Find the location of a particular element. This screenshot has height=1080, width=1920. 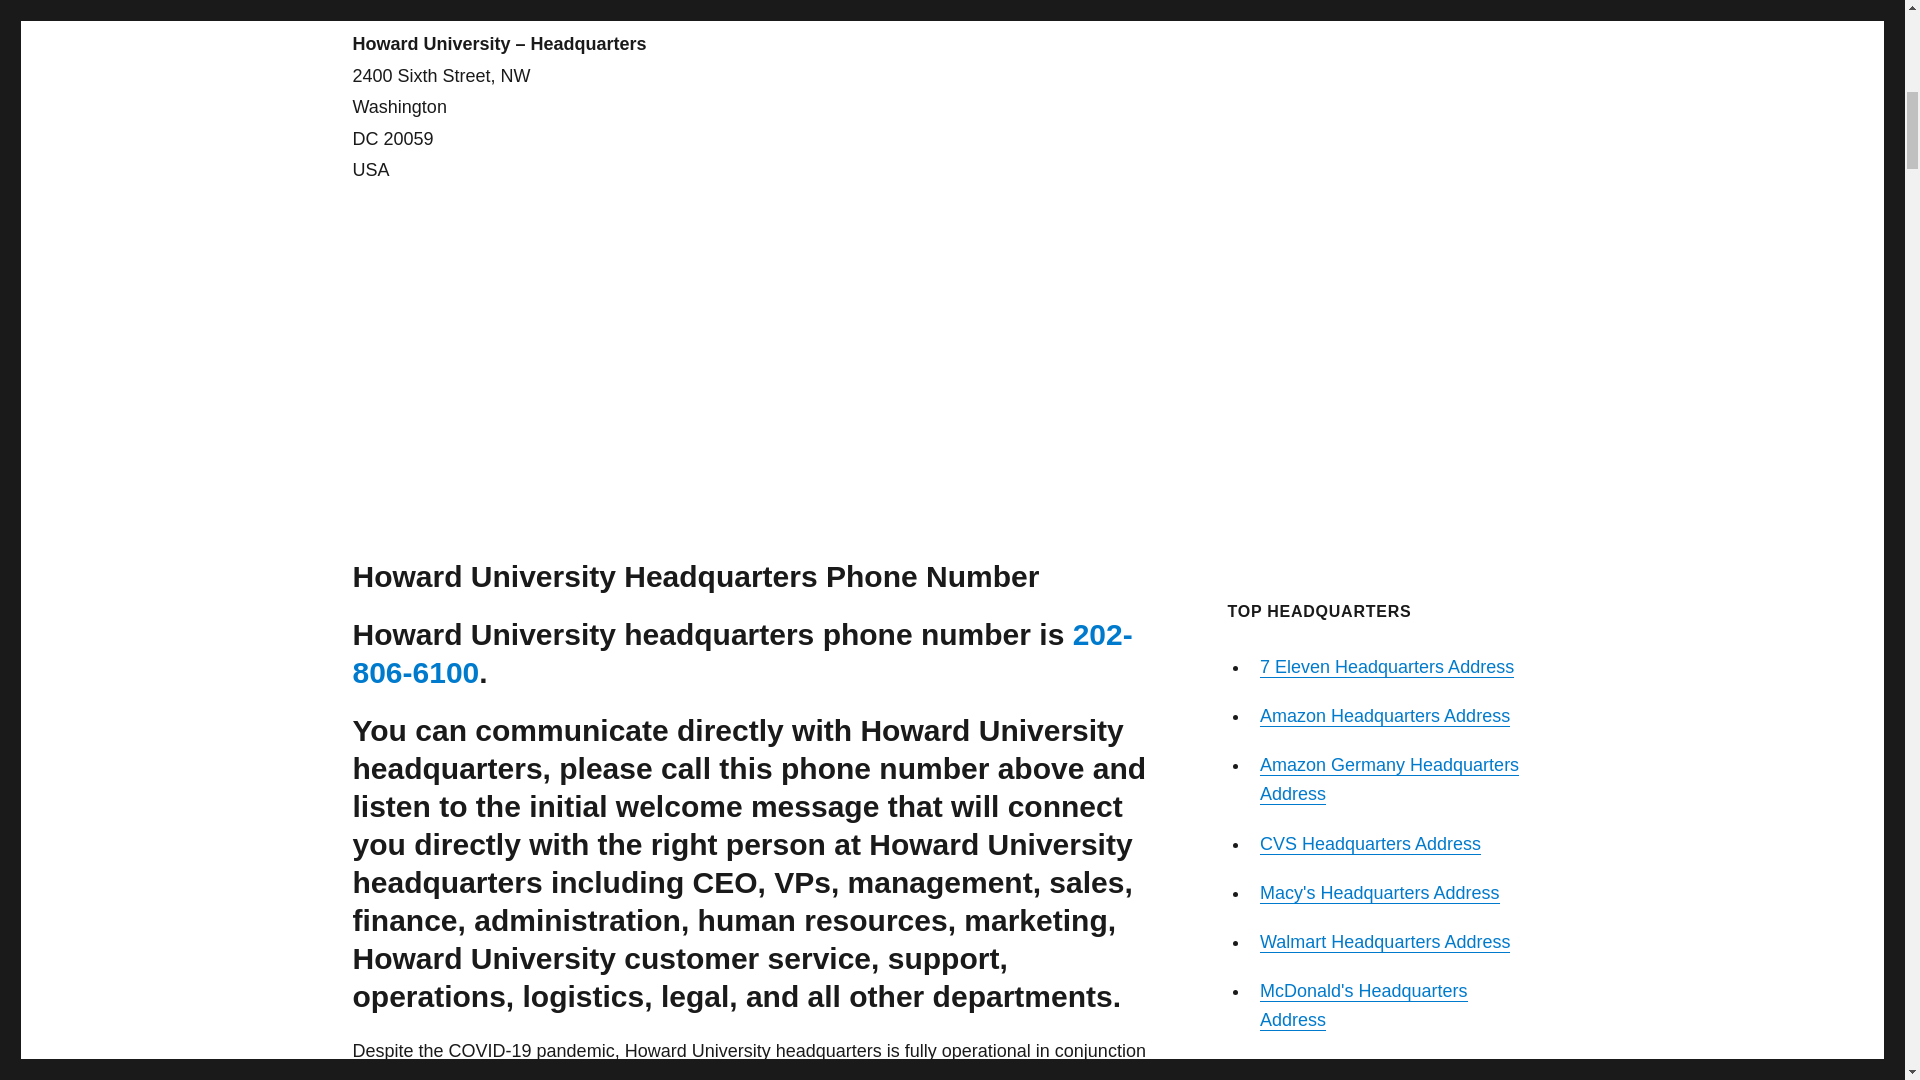

Target Headquarters Address is located at coordinates (1376, 1068).